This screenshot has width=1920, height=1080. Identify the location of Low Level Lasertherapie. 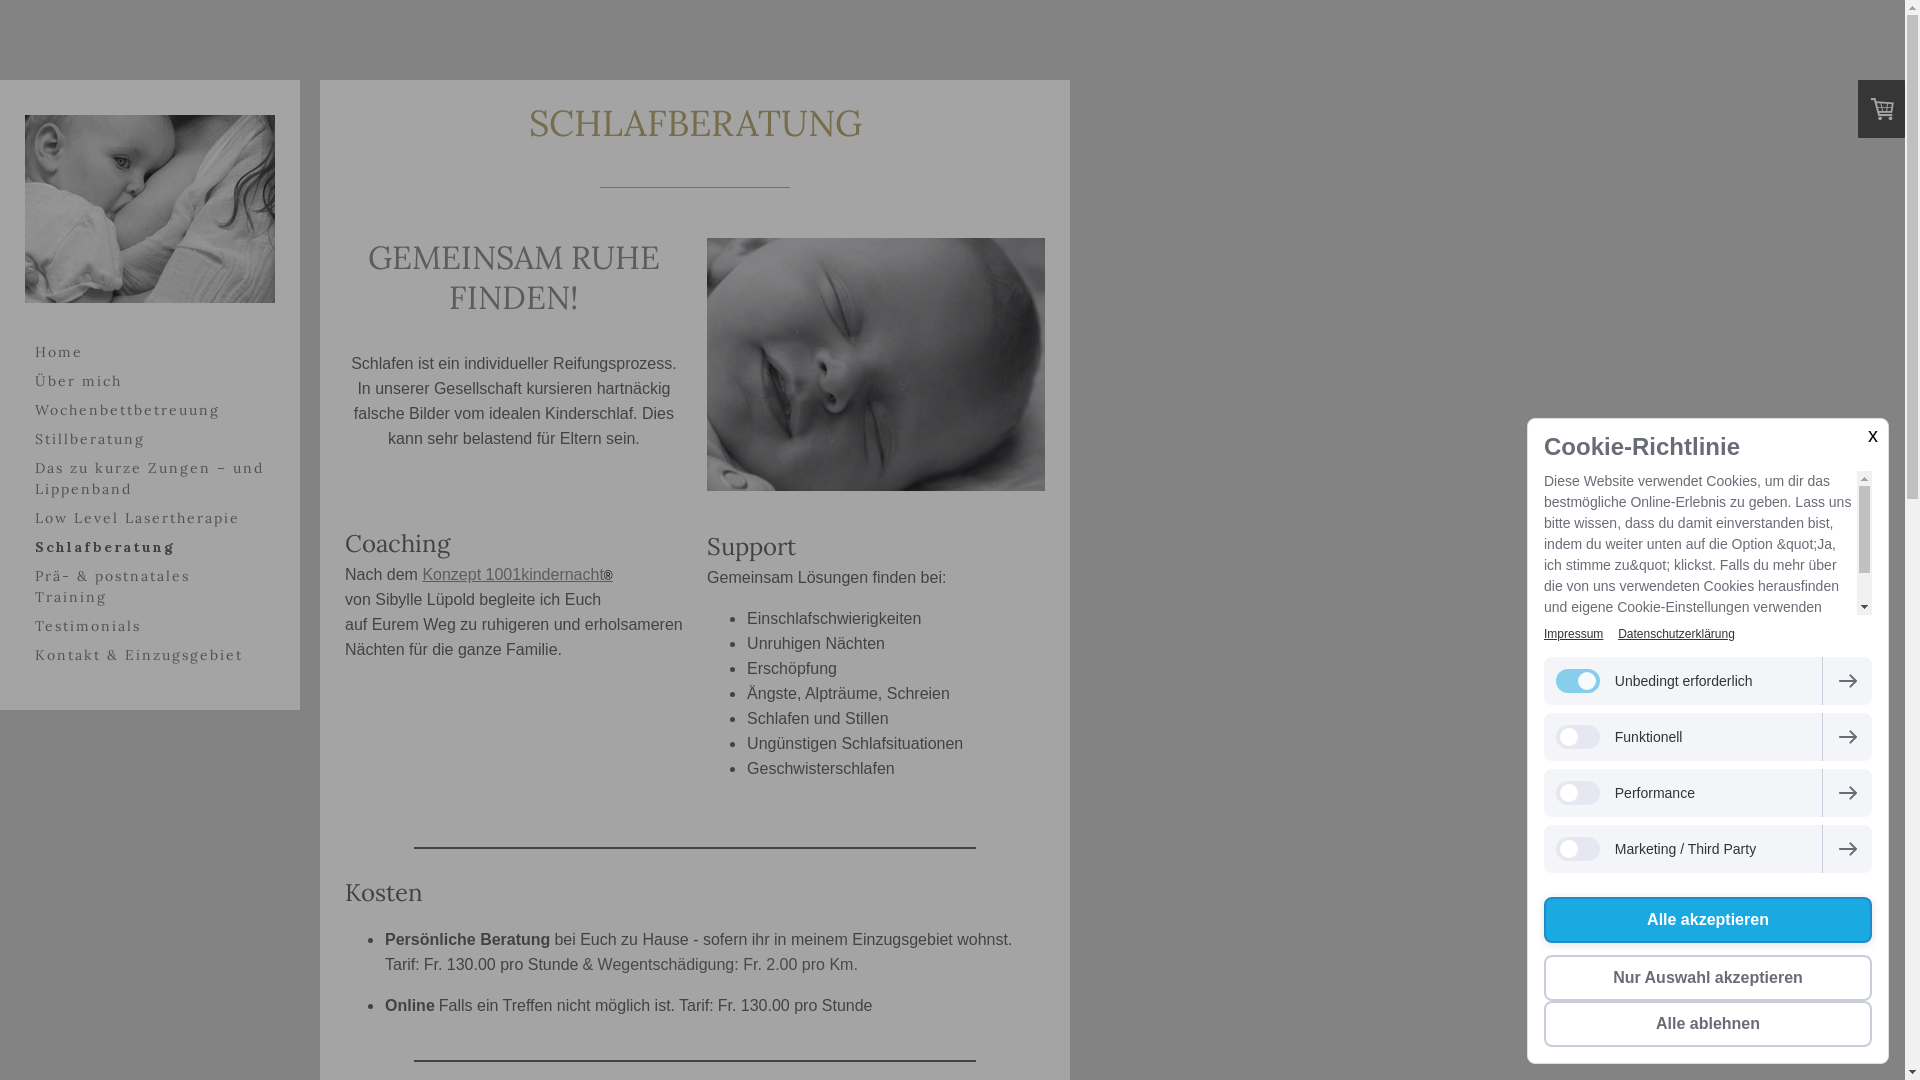
(150, 518).